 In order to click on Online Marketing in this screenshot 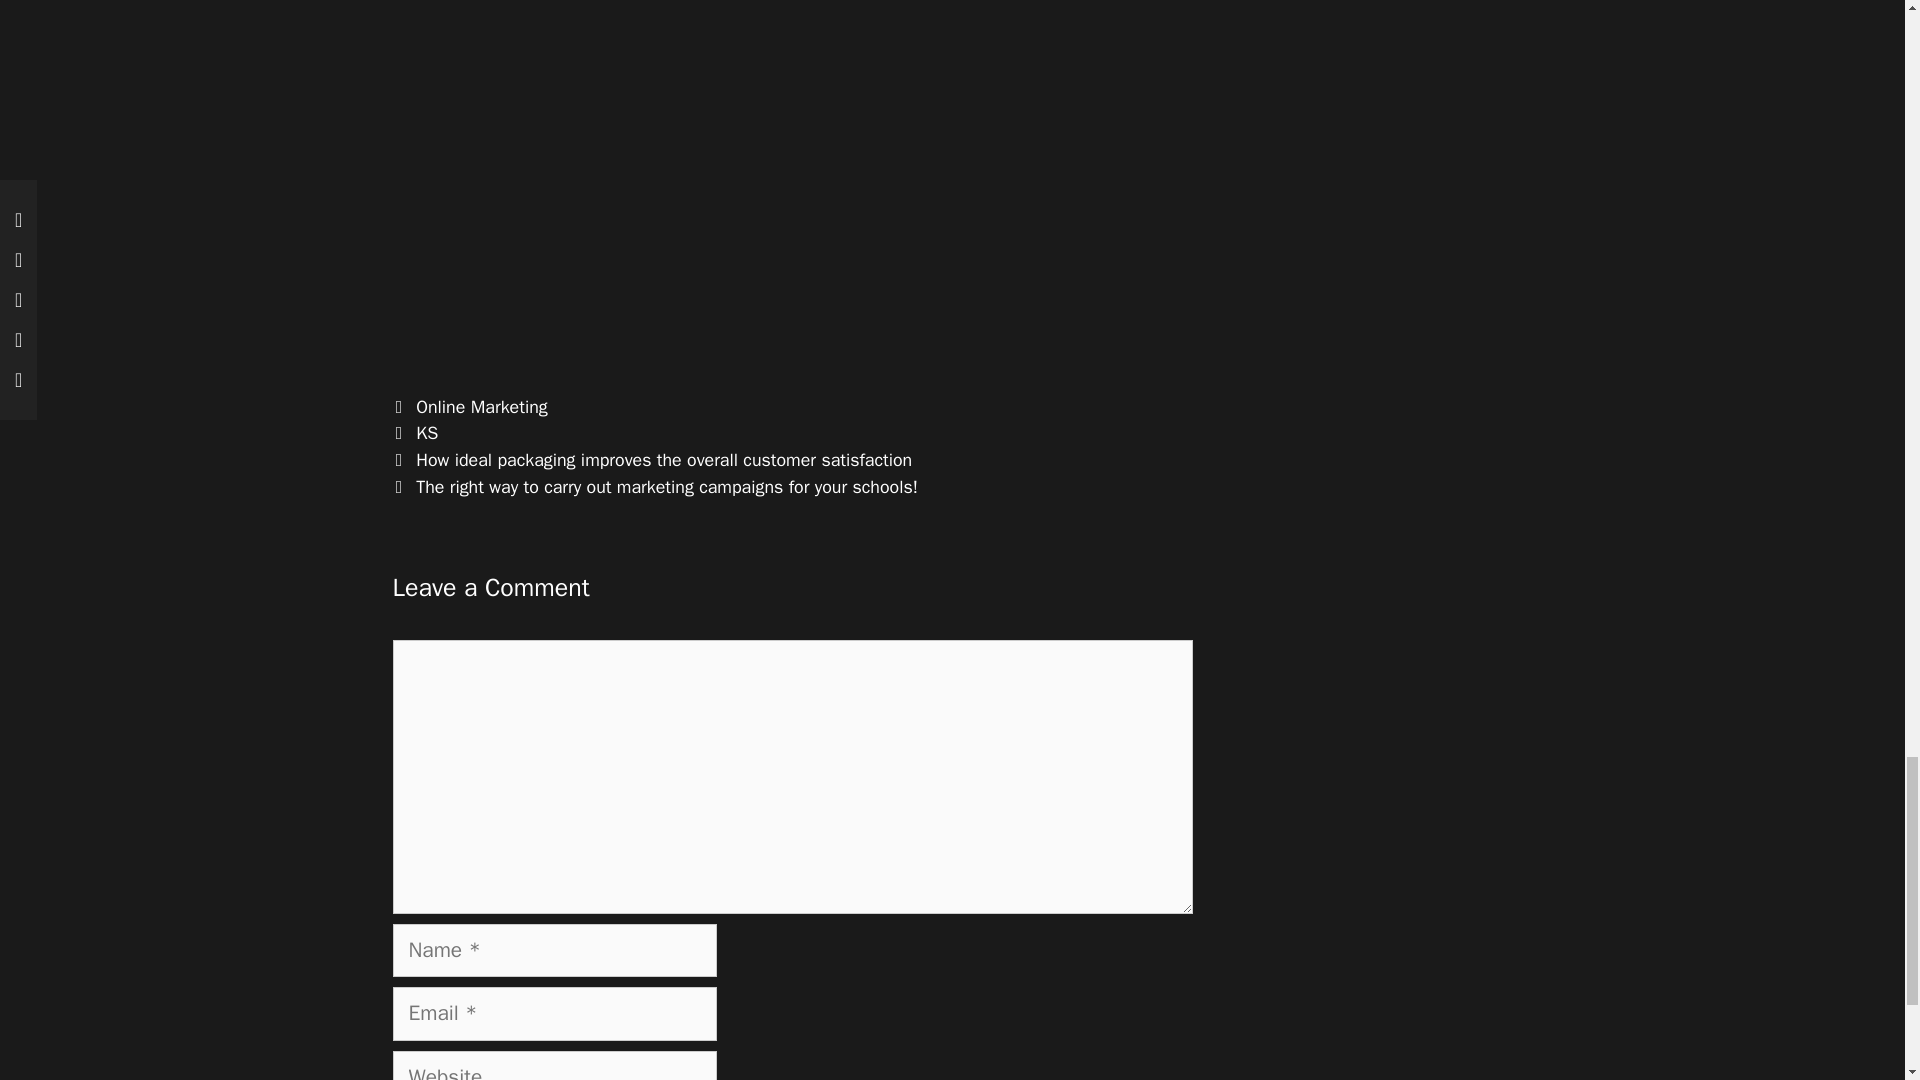, I will do `click(482, 406)`.